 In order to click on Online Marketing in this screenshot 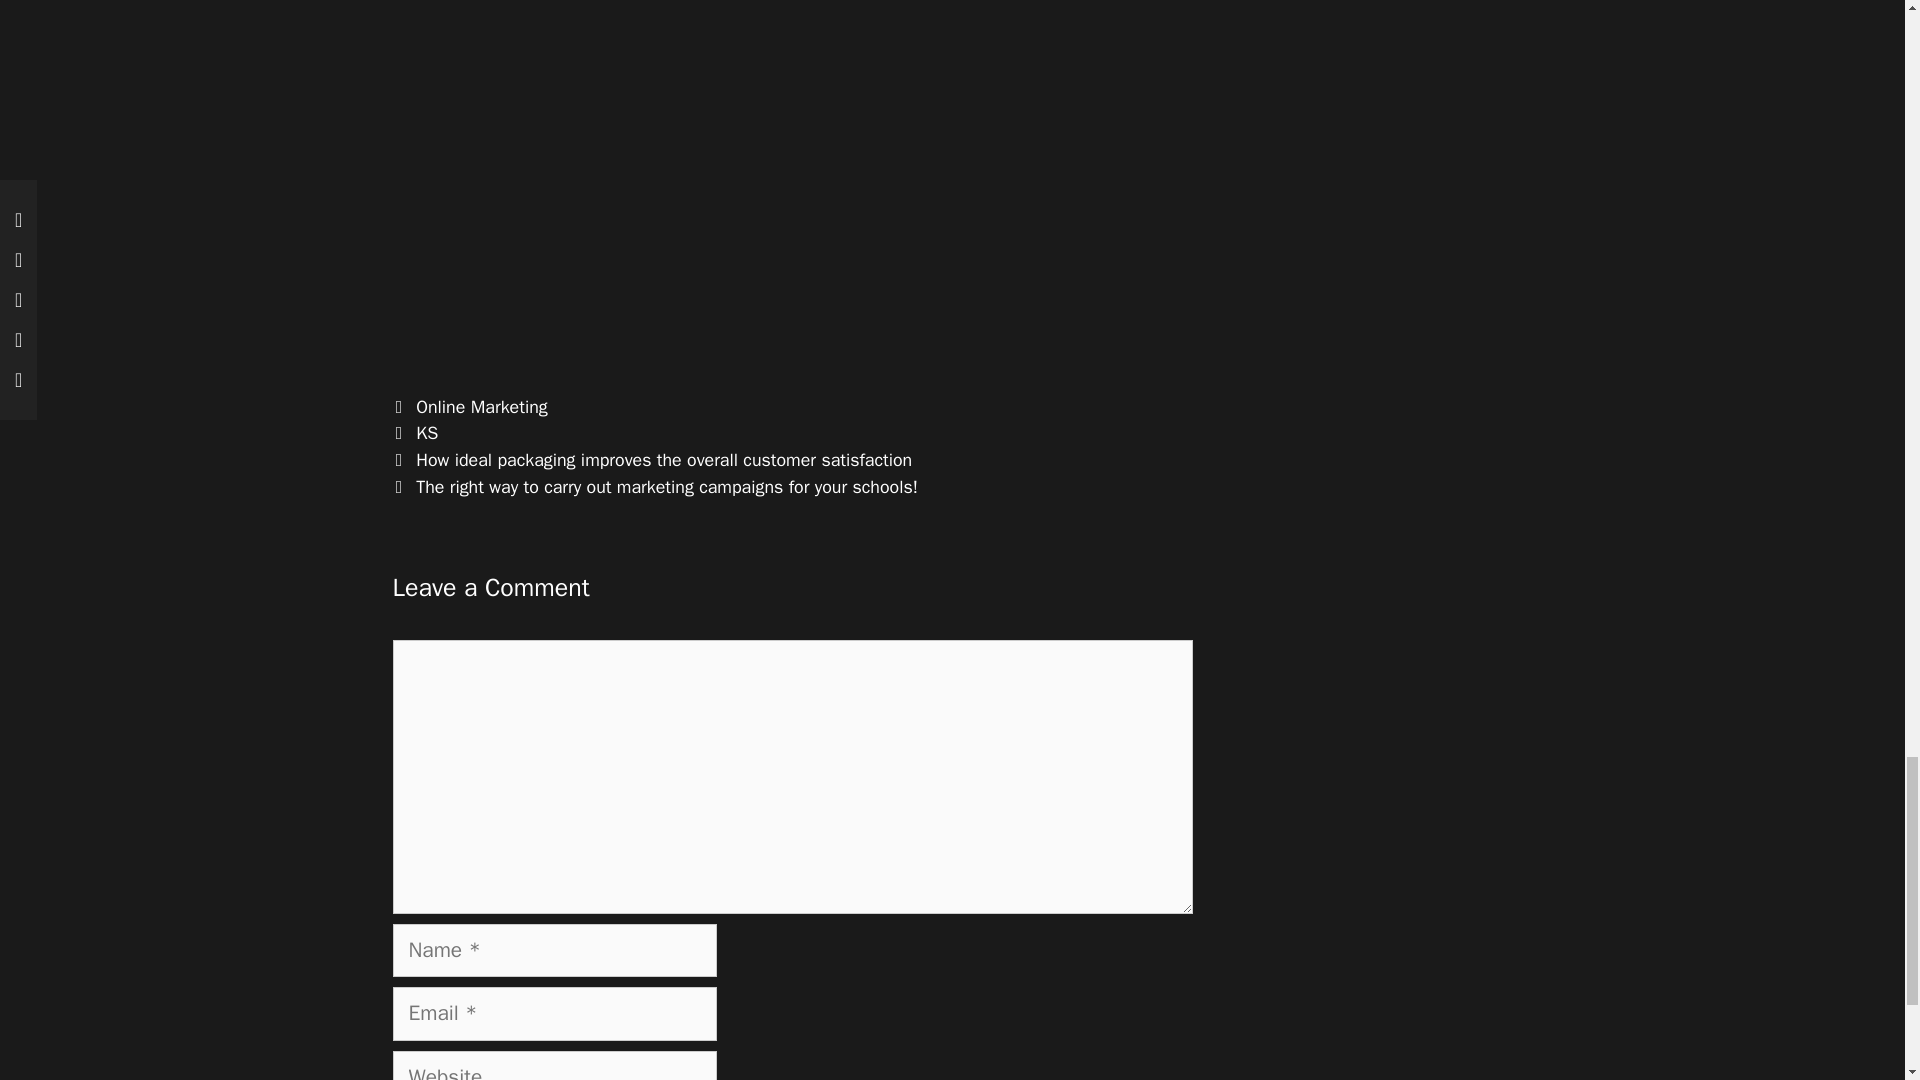, I will do `click(482, 406)`.